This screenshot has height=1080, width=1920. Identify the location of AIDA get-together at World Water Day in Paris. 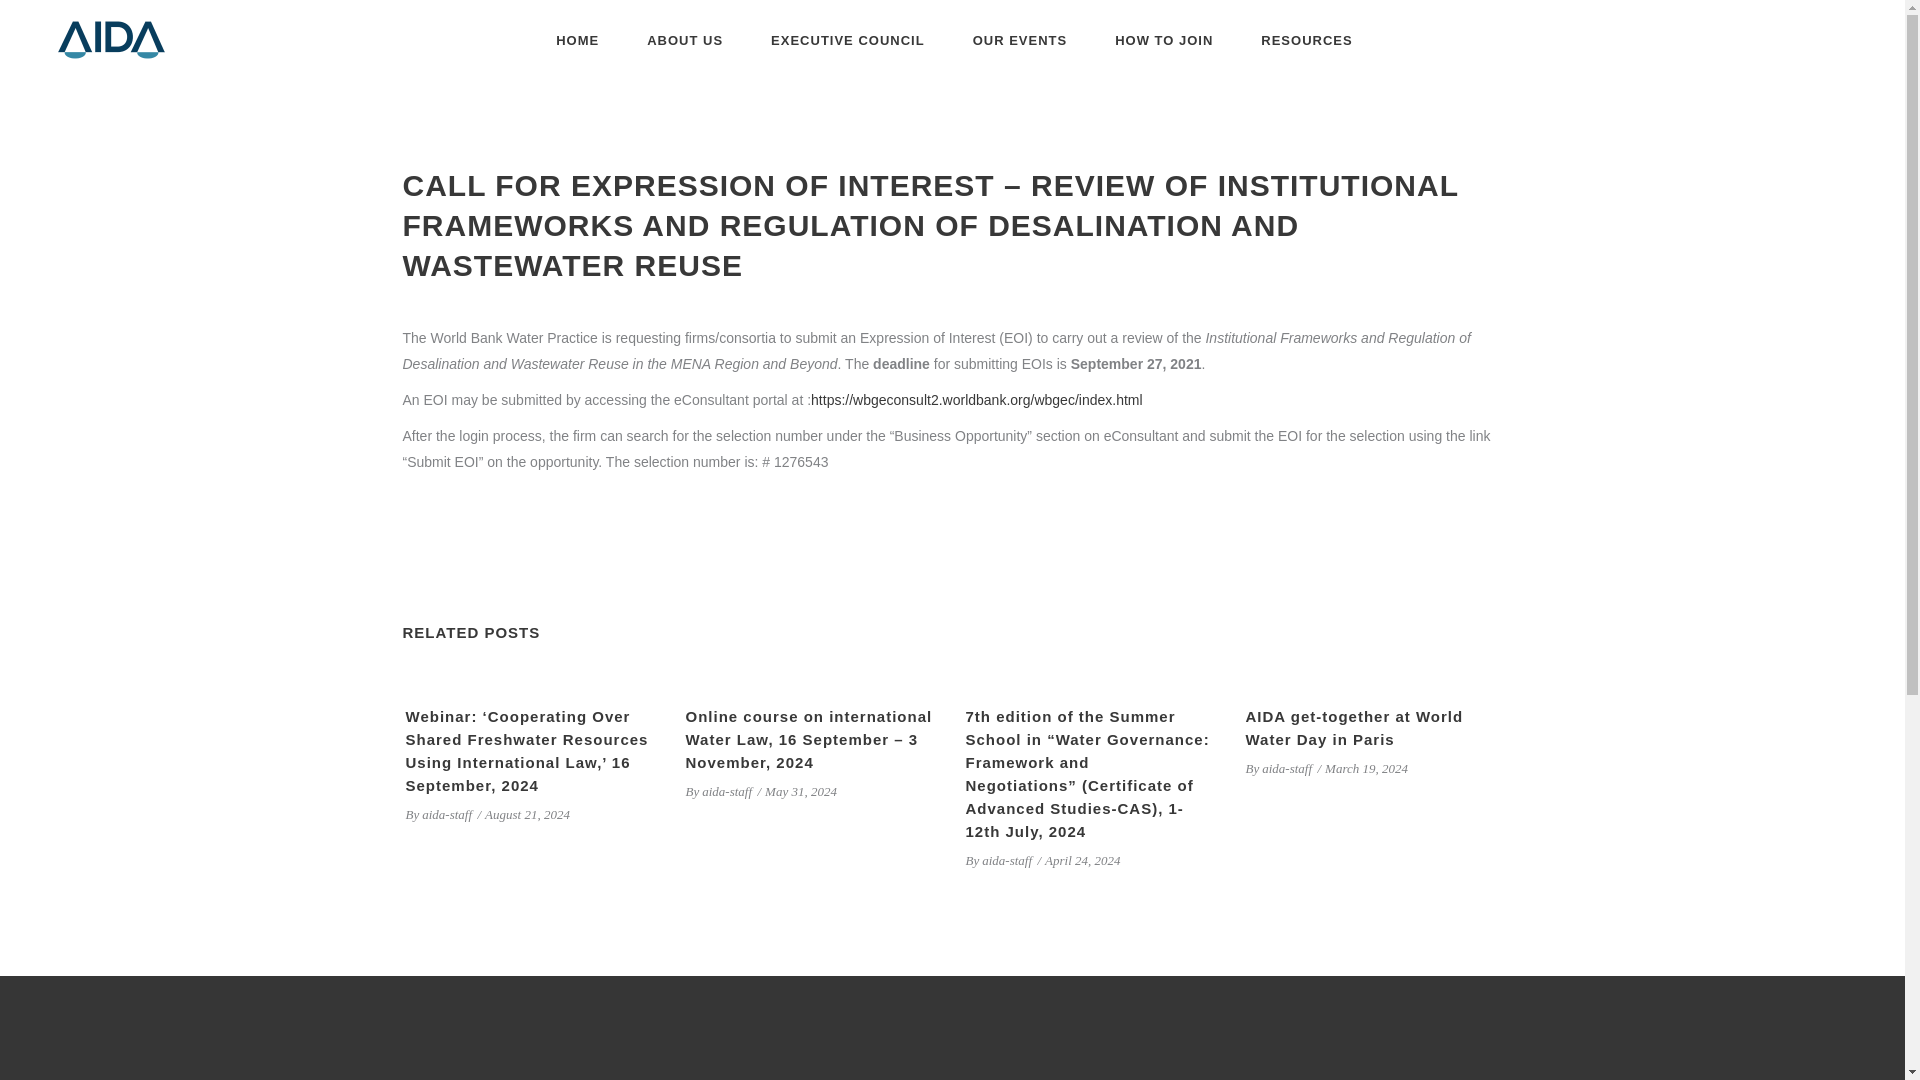
(1354, 728).